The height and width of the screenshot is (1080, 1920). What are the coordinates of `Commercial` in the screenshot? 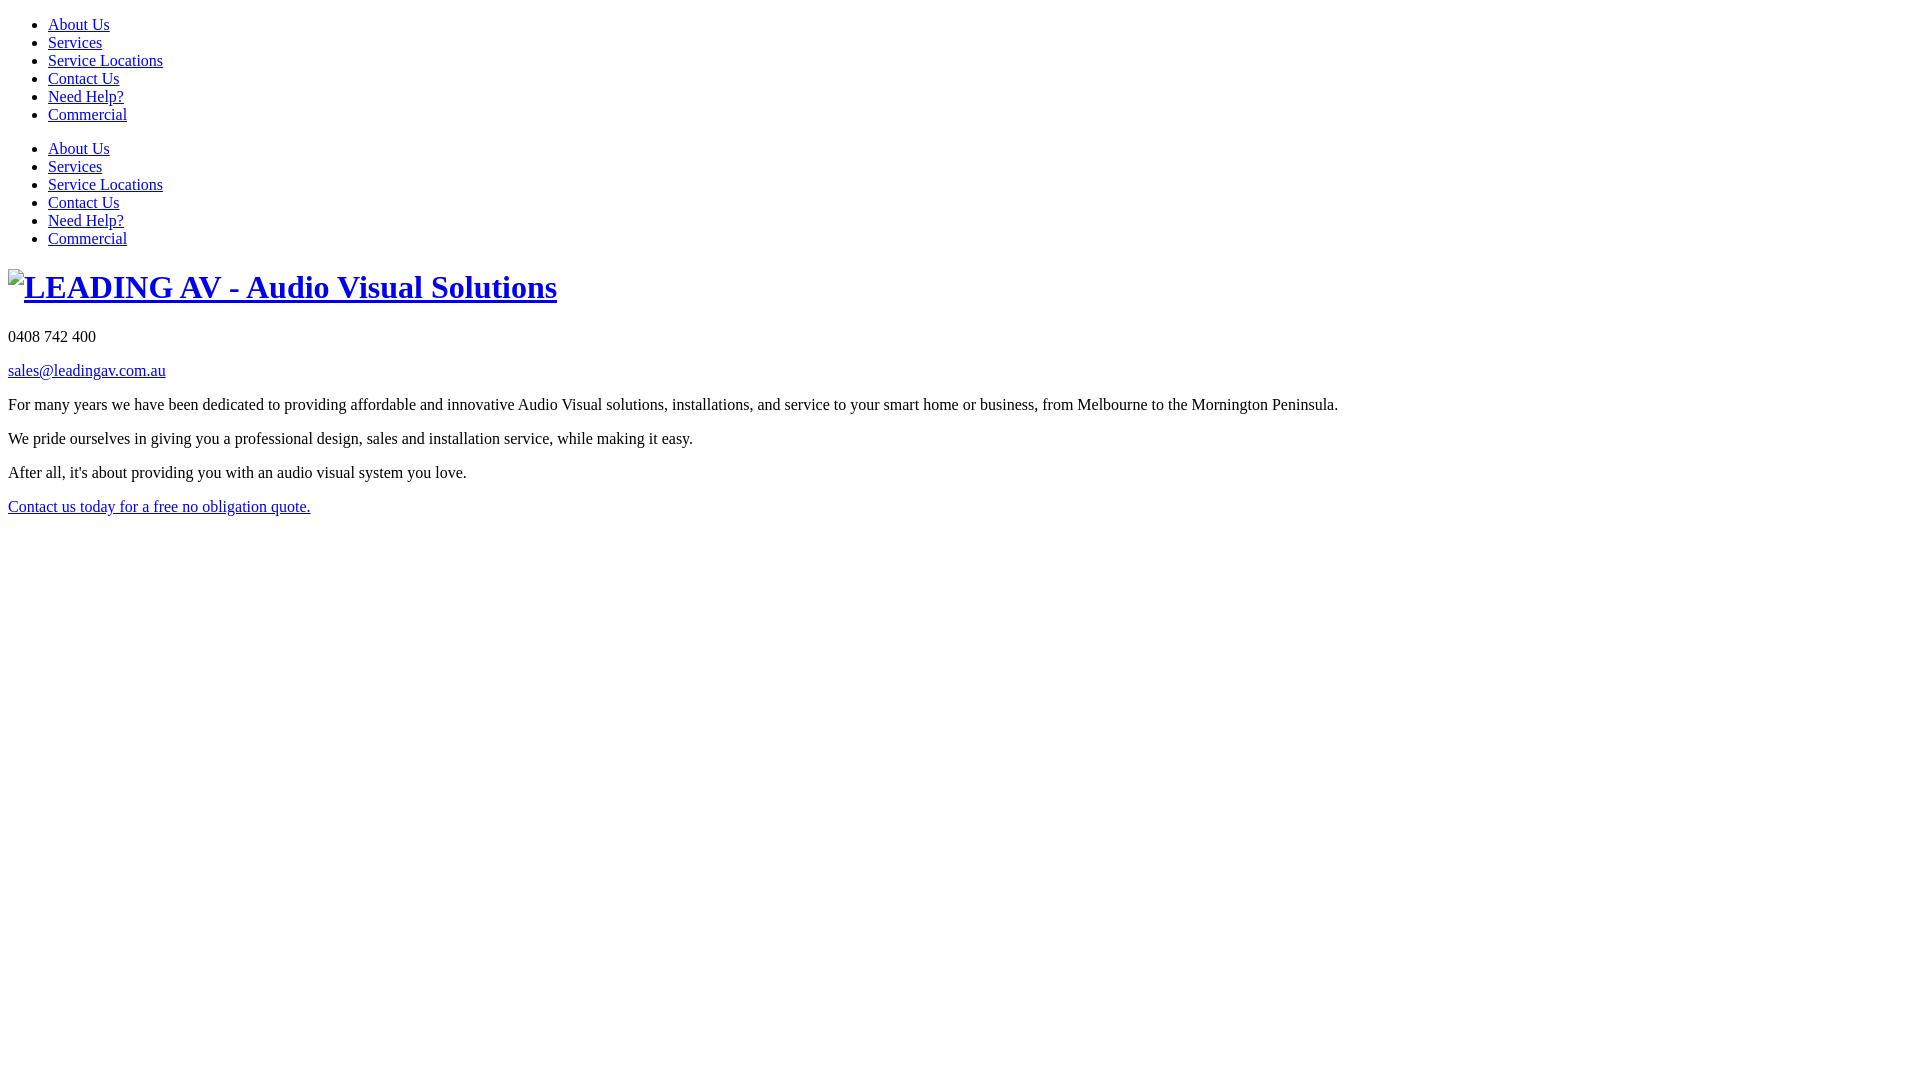 It's located at (88, 114).